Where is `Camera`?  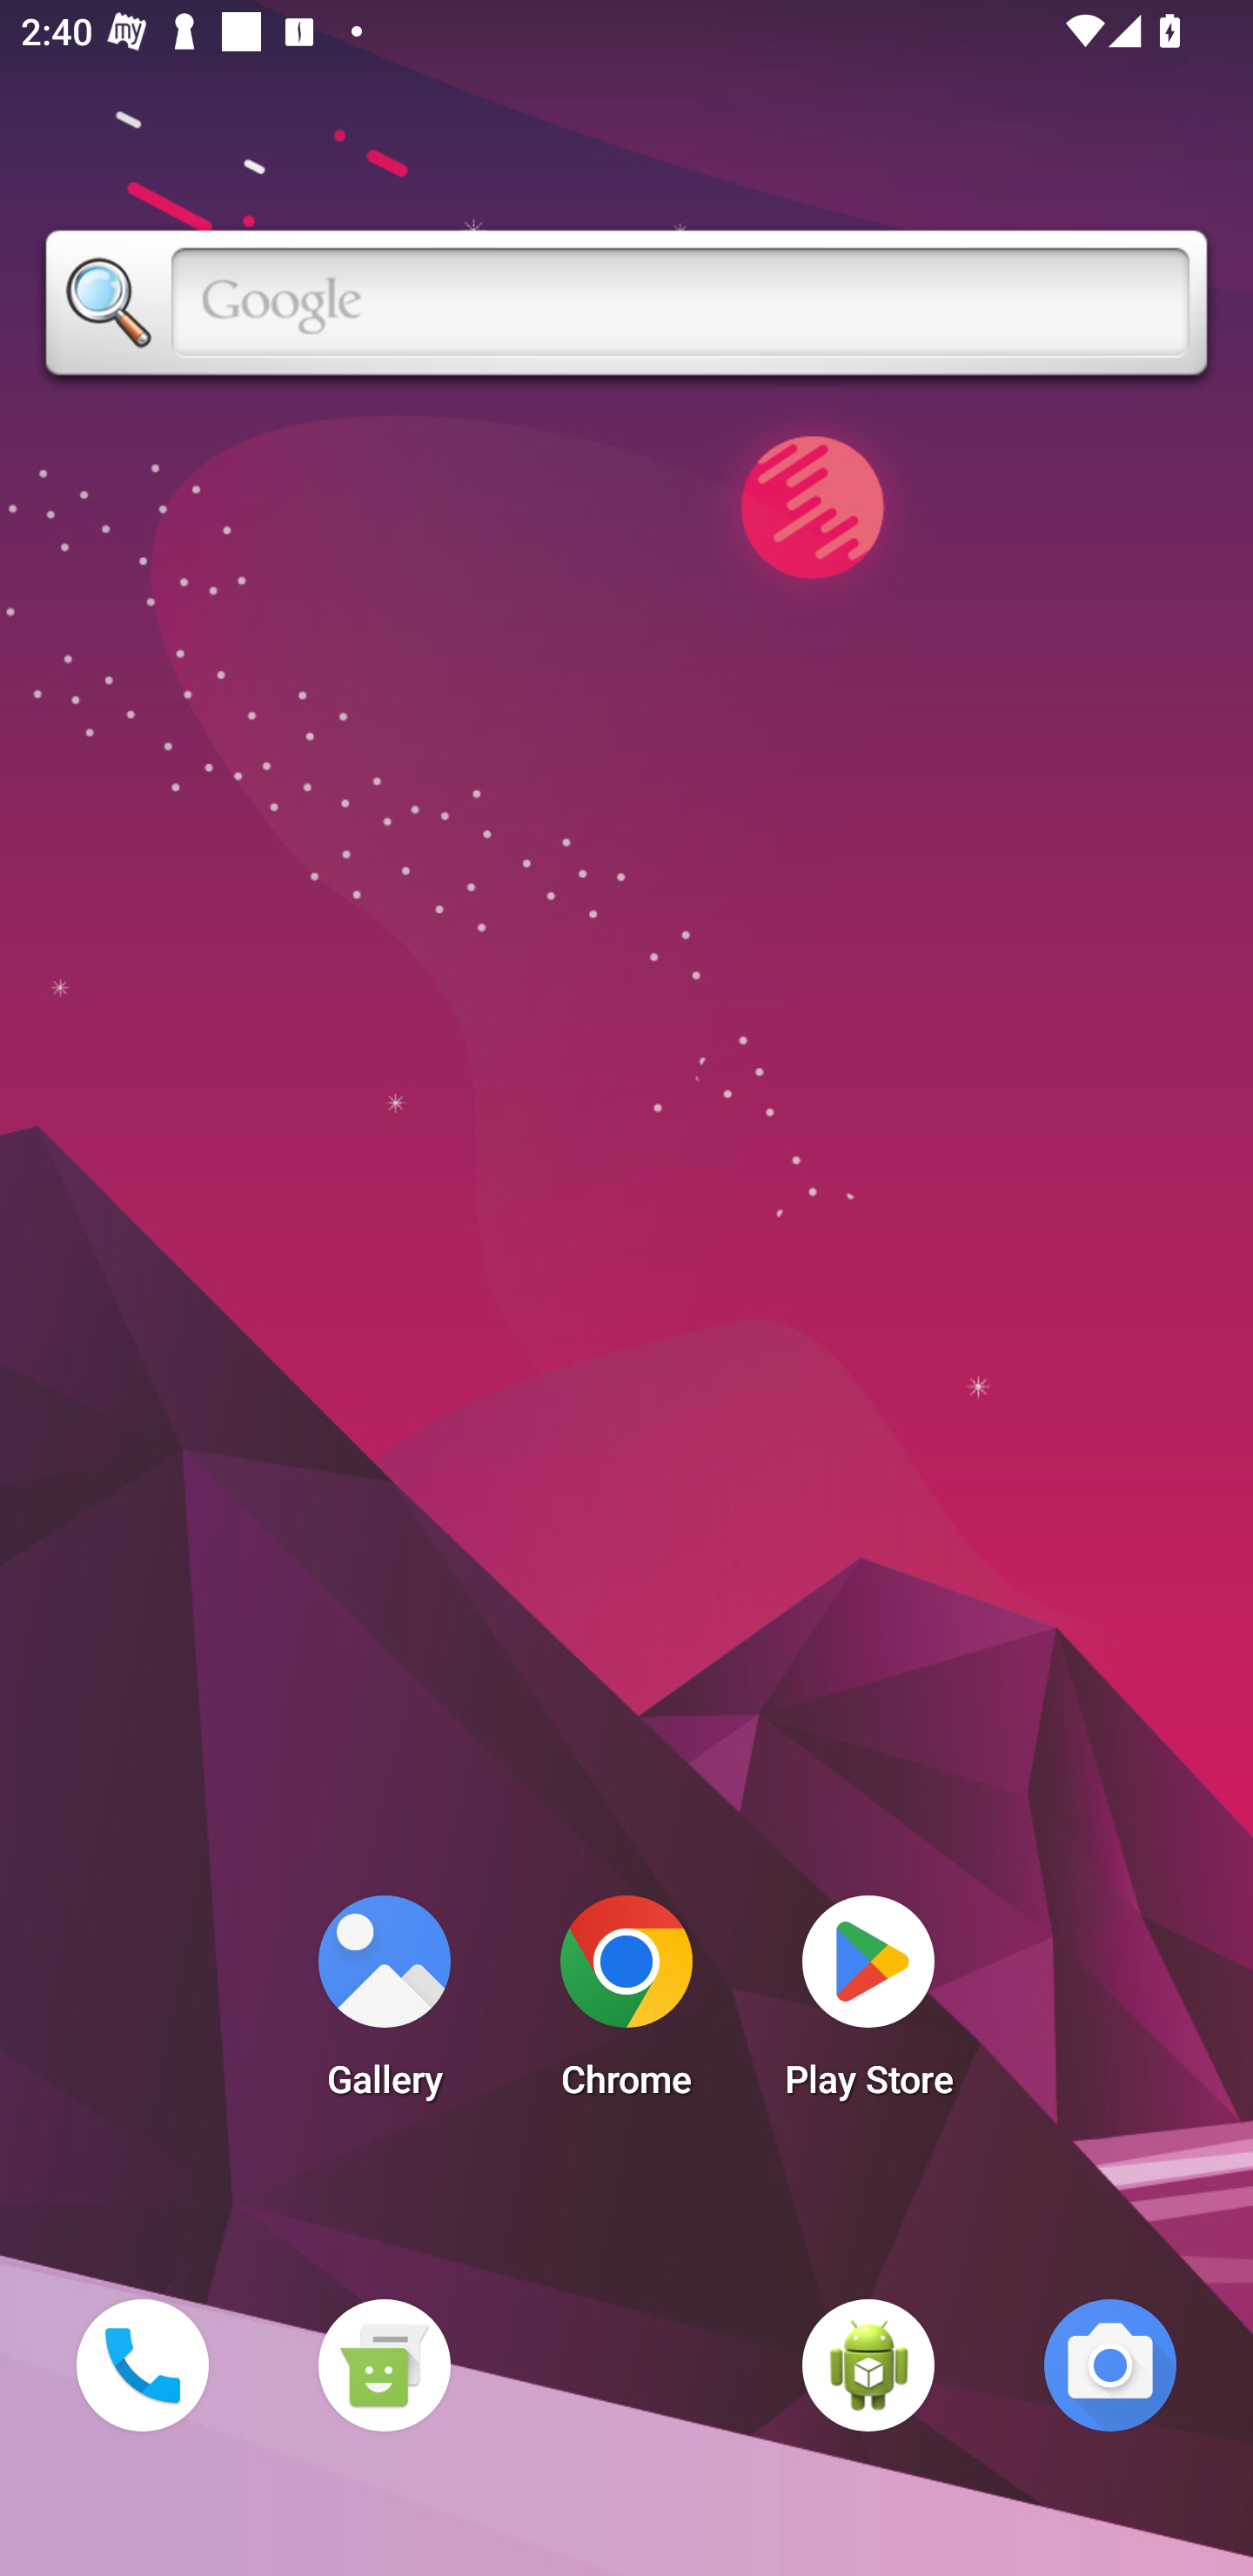 Camera is located at coordinates (1110, 2365).